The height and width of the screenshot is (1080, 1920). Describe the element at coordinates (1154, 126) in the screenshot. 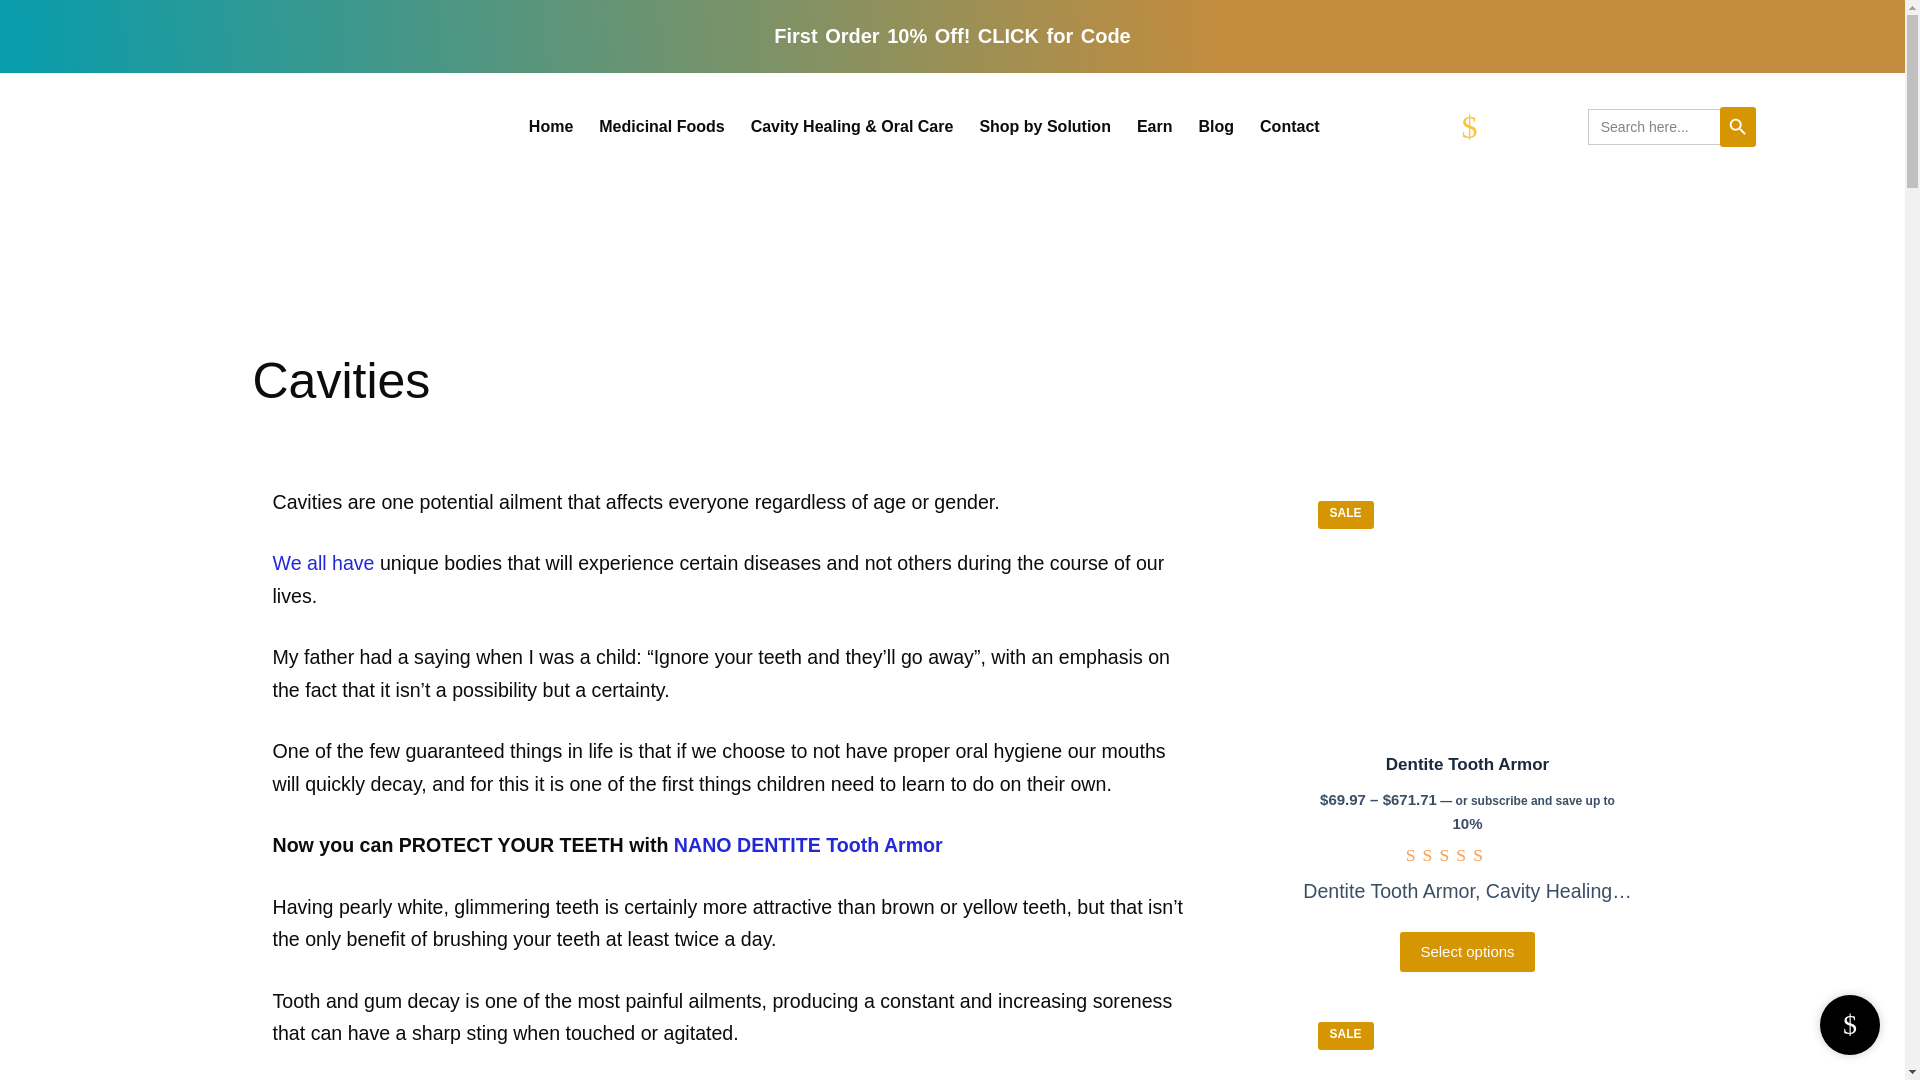

I see `Earn` at that location.